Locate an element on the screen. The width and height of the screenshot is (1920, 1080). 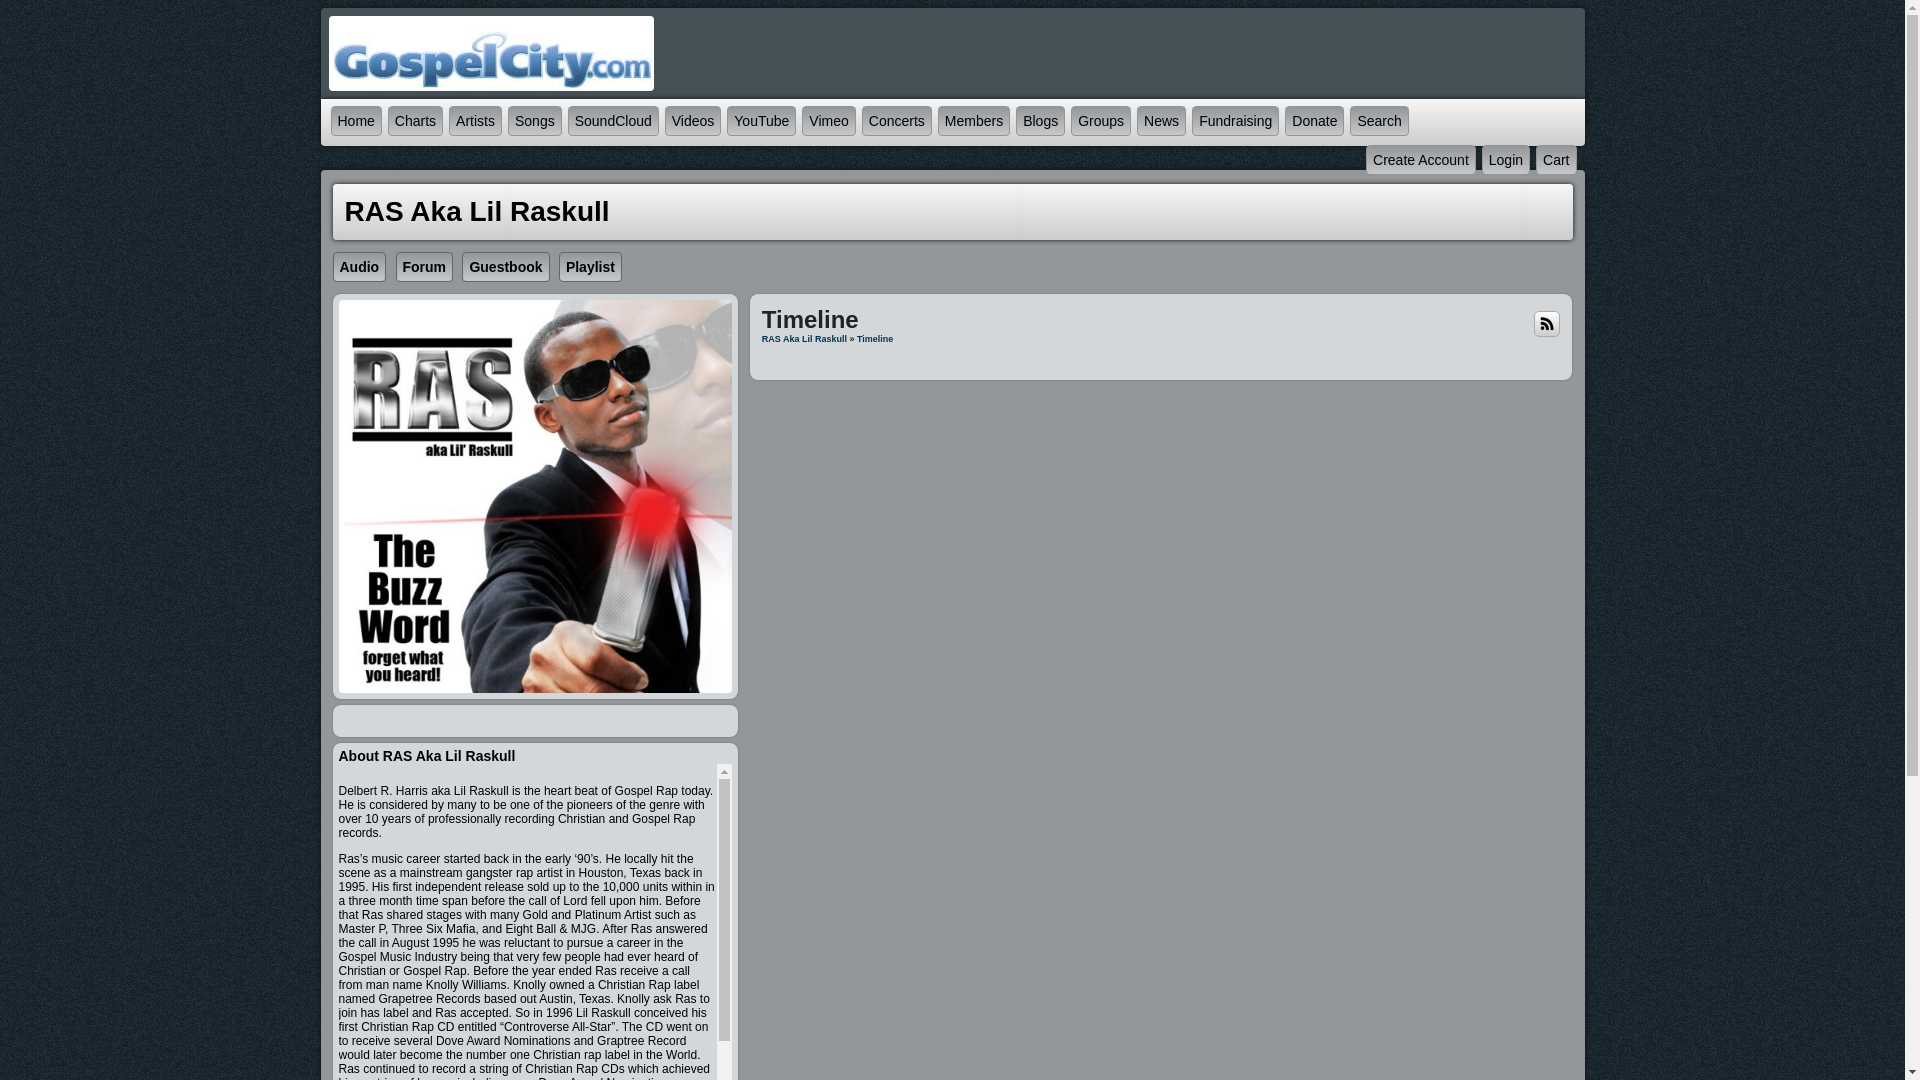
Charts is located at coordinates (415, 120).